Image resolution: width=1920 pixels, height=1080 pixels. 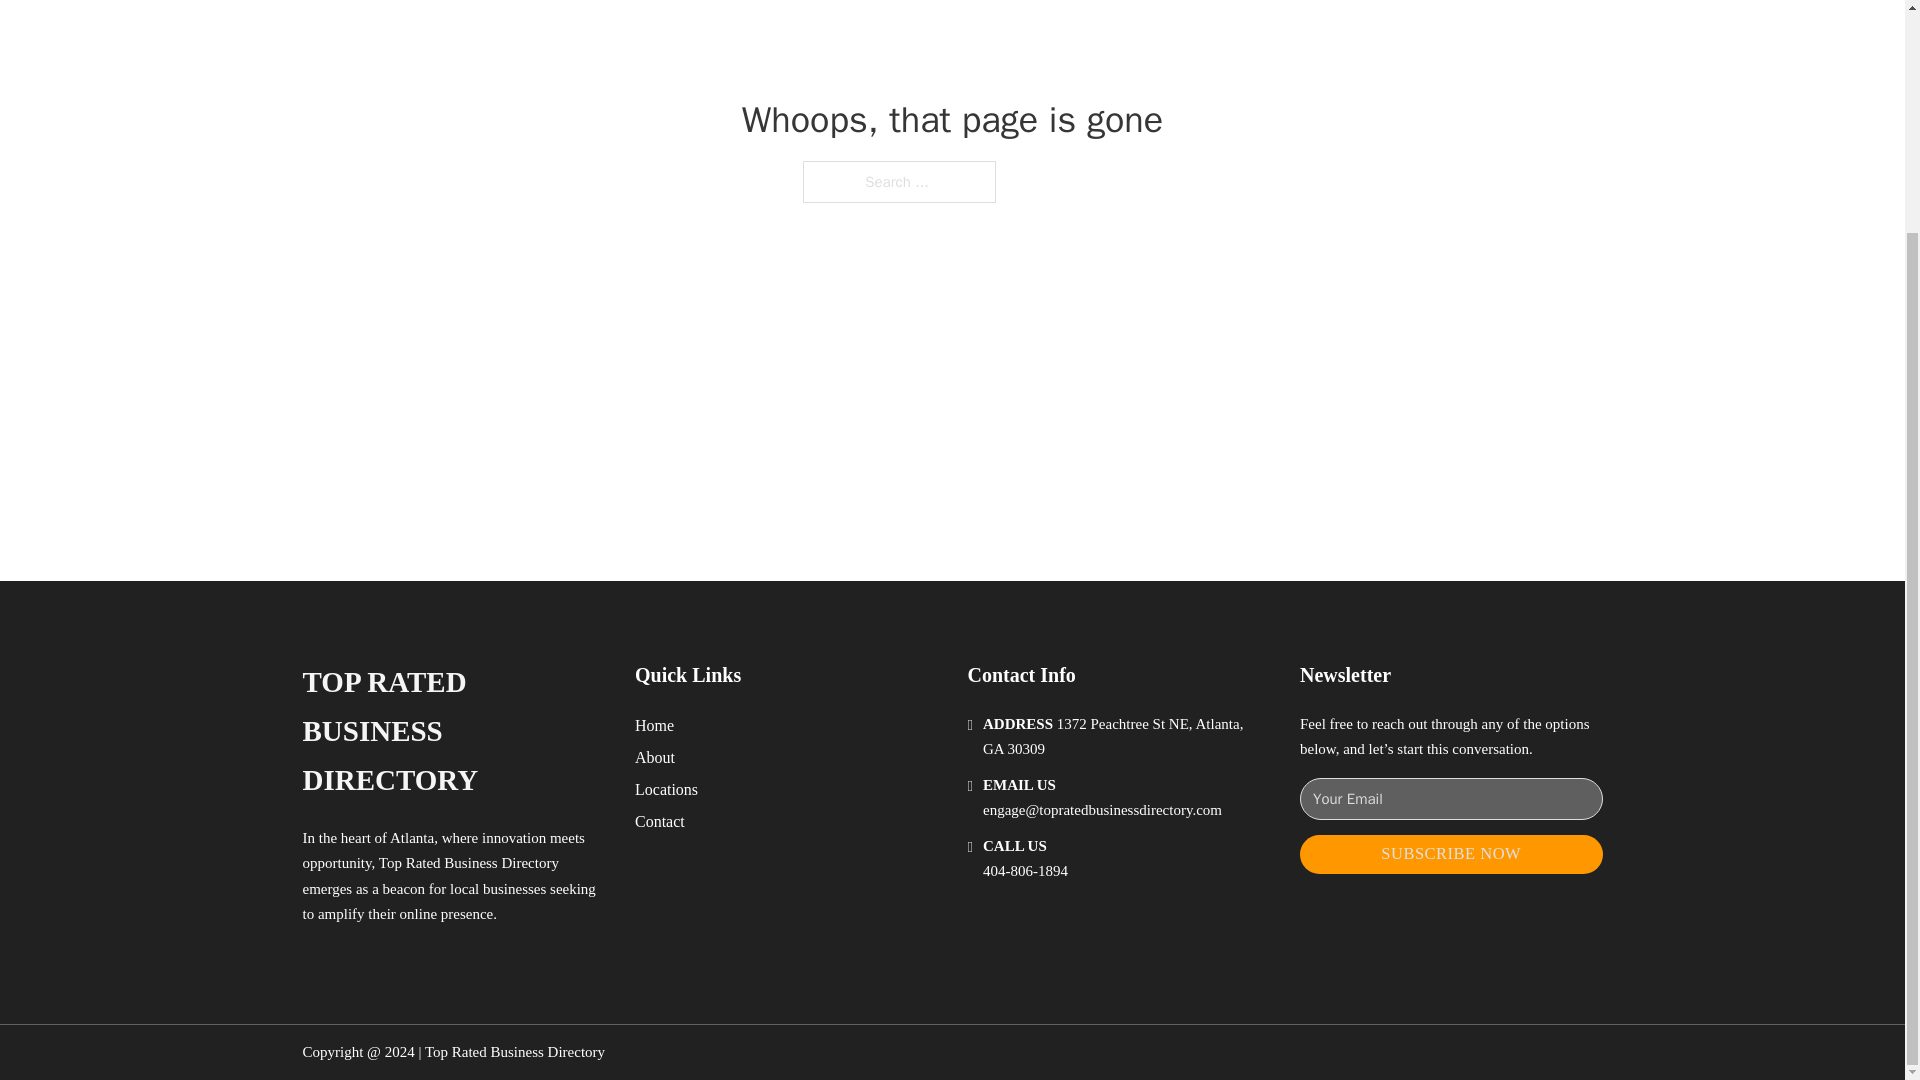 What do you see at coordinates (1025, 870) in the screenshot?
I see `404-806-1894` at bounding box center [1025, 870].